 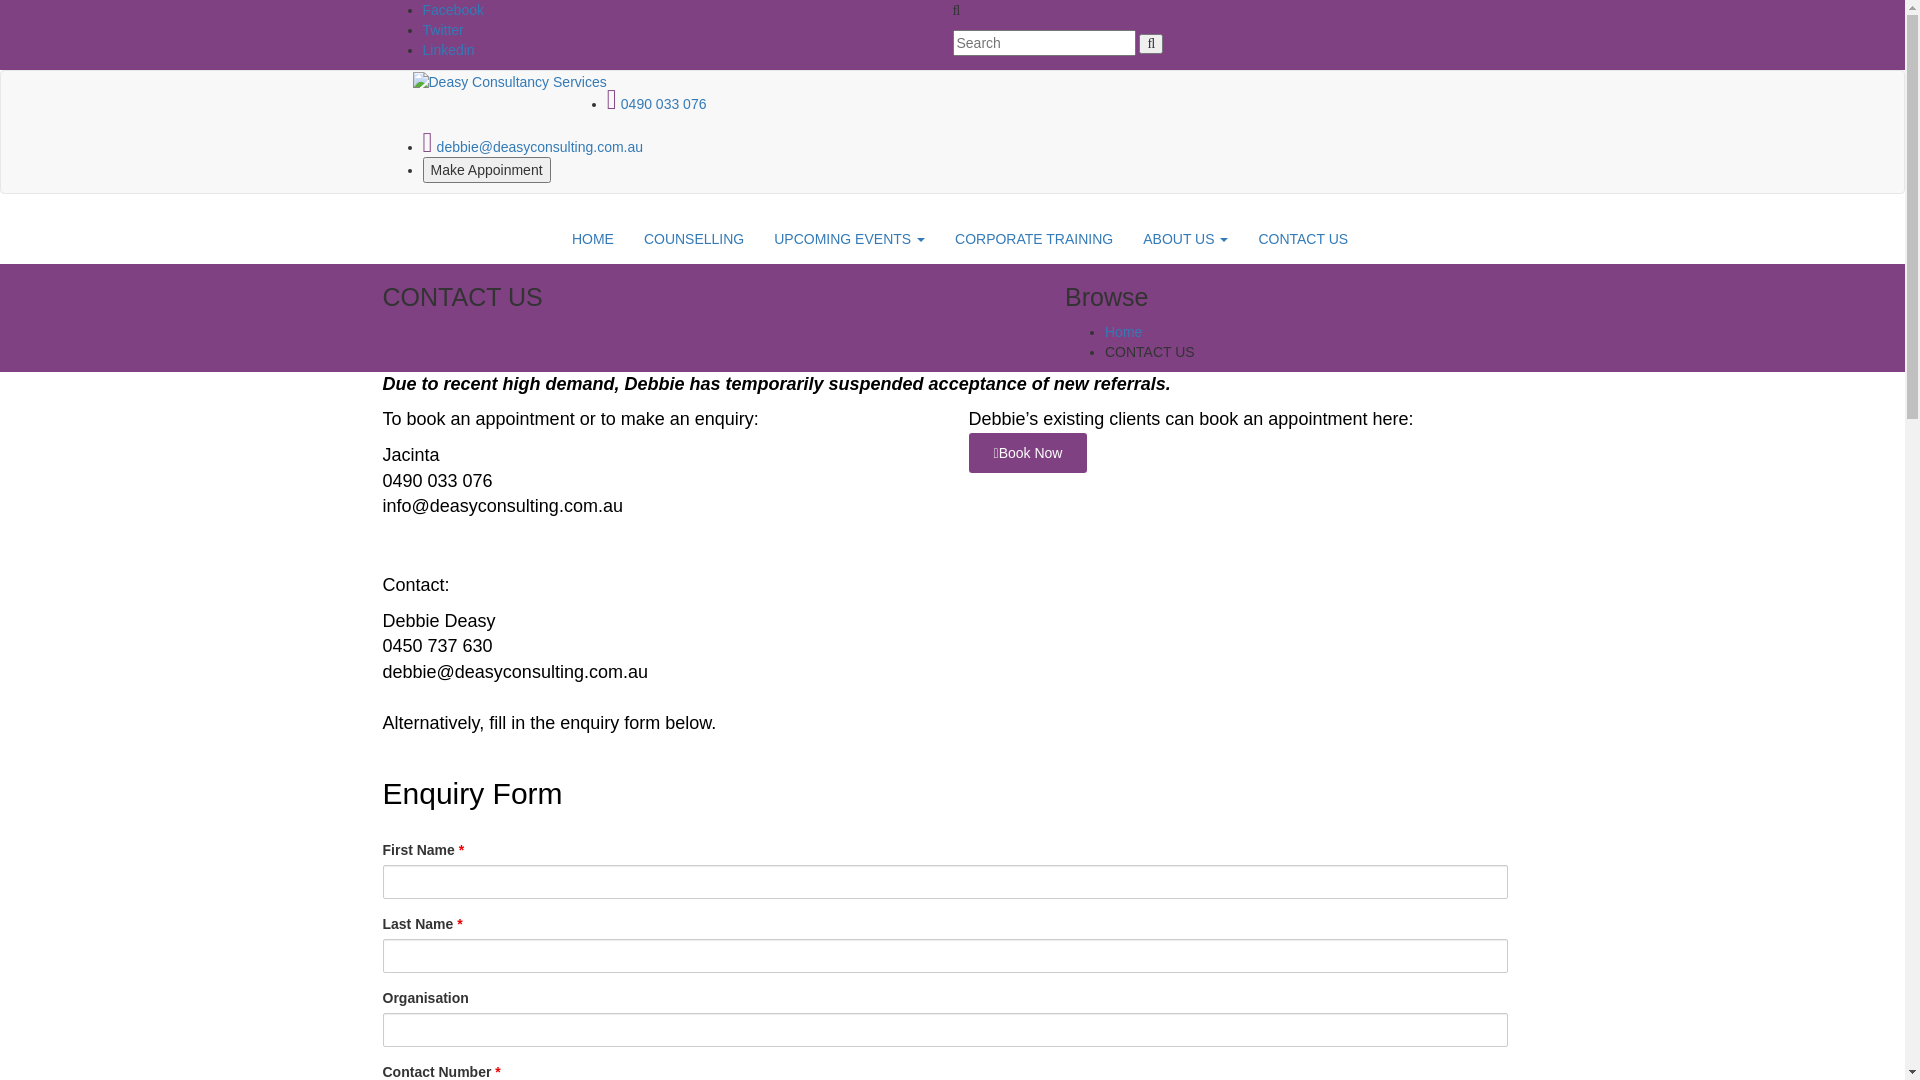 What do you see at coordinates (514, 672) in the screenshot?
I see `debbie@deasyconsulting.com.au` at bounding box center [514, 672].